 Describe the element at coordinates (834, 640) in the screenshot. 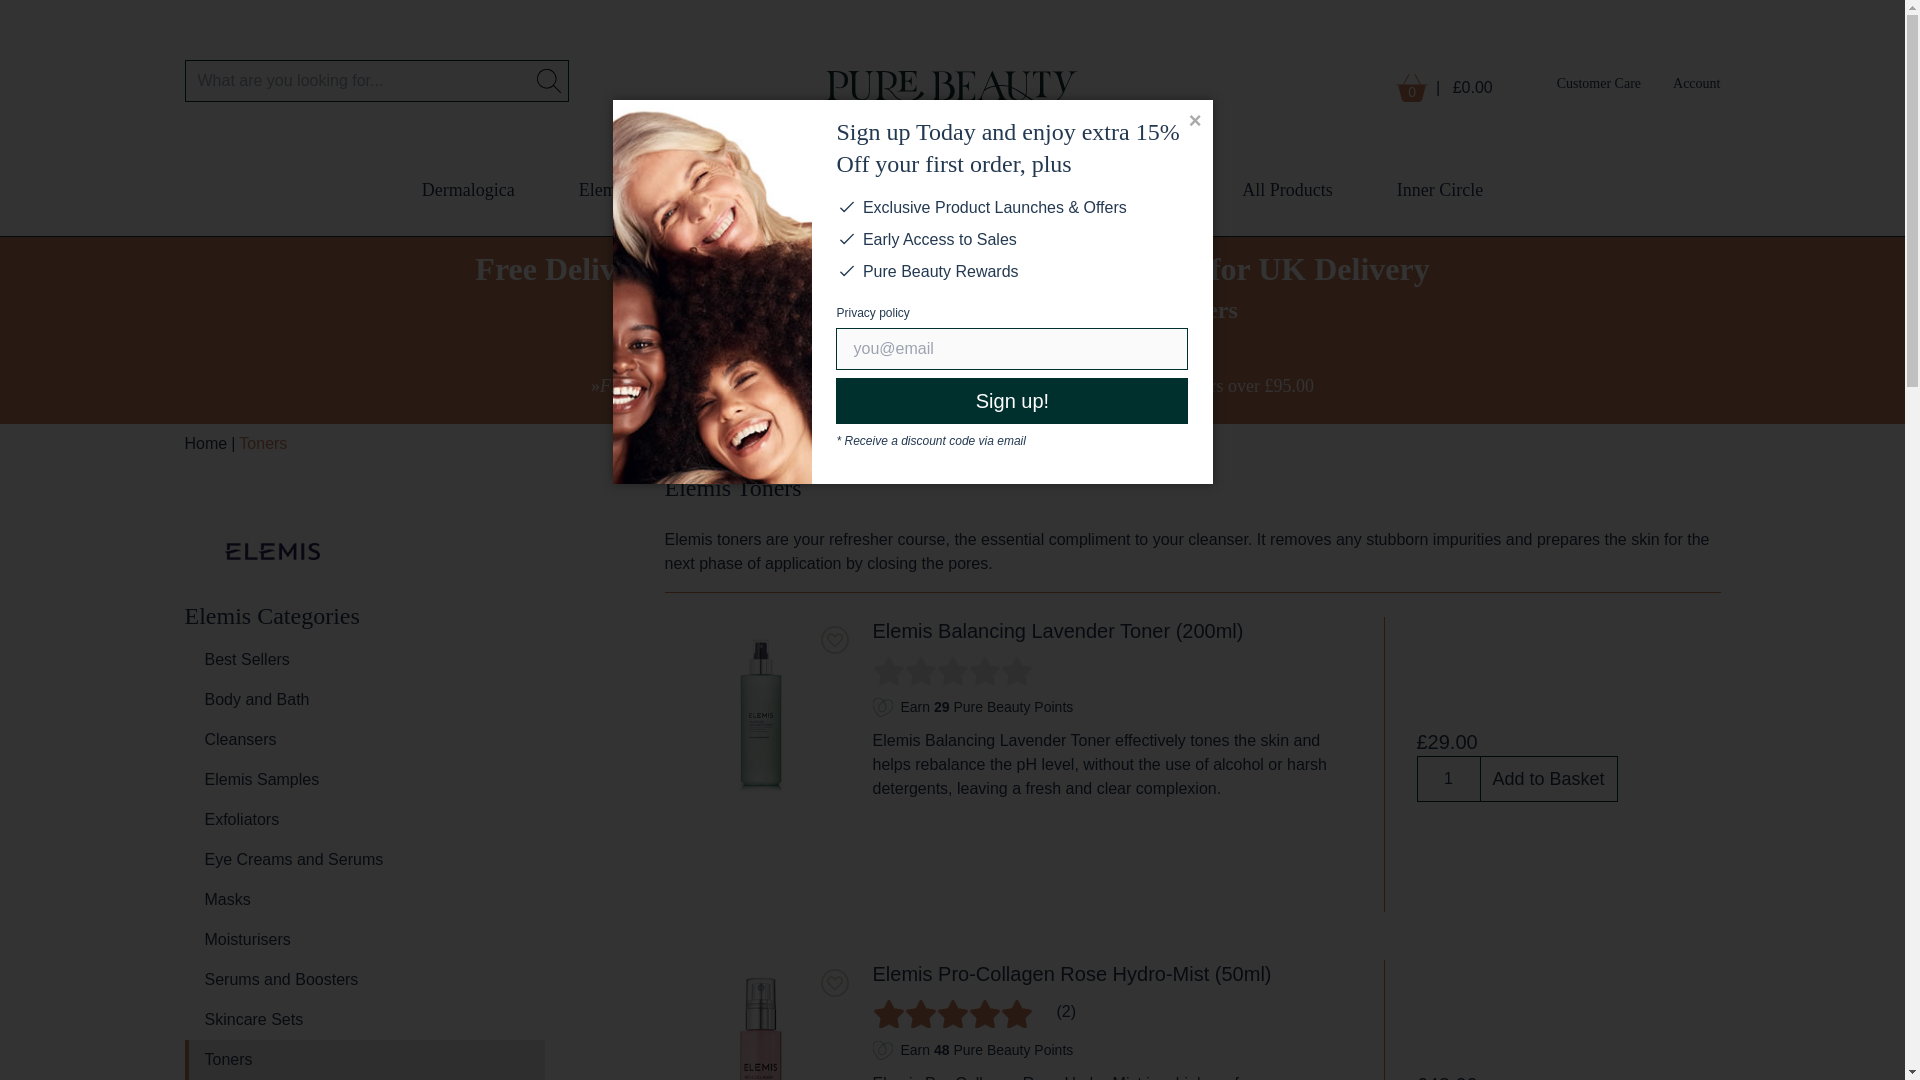

I see `This item isn't your favourites` at that location.